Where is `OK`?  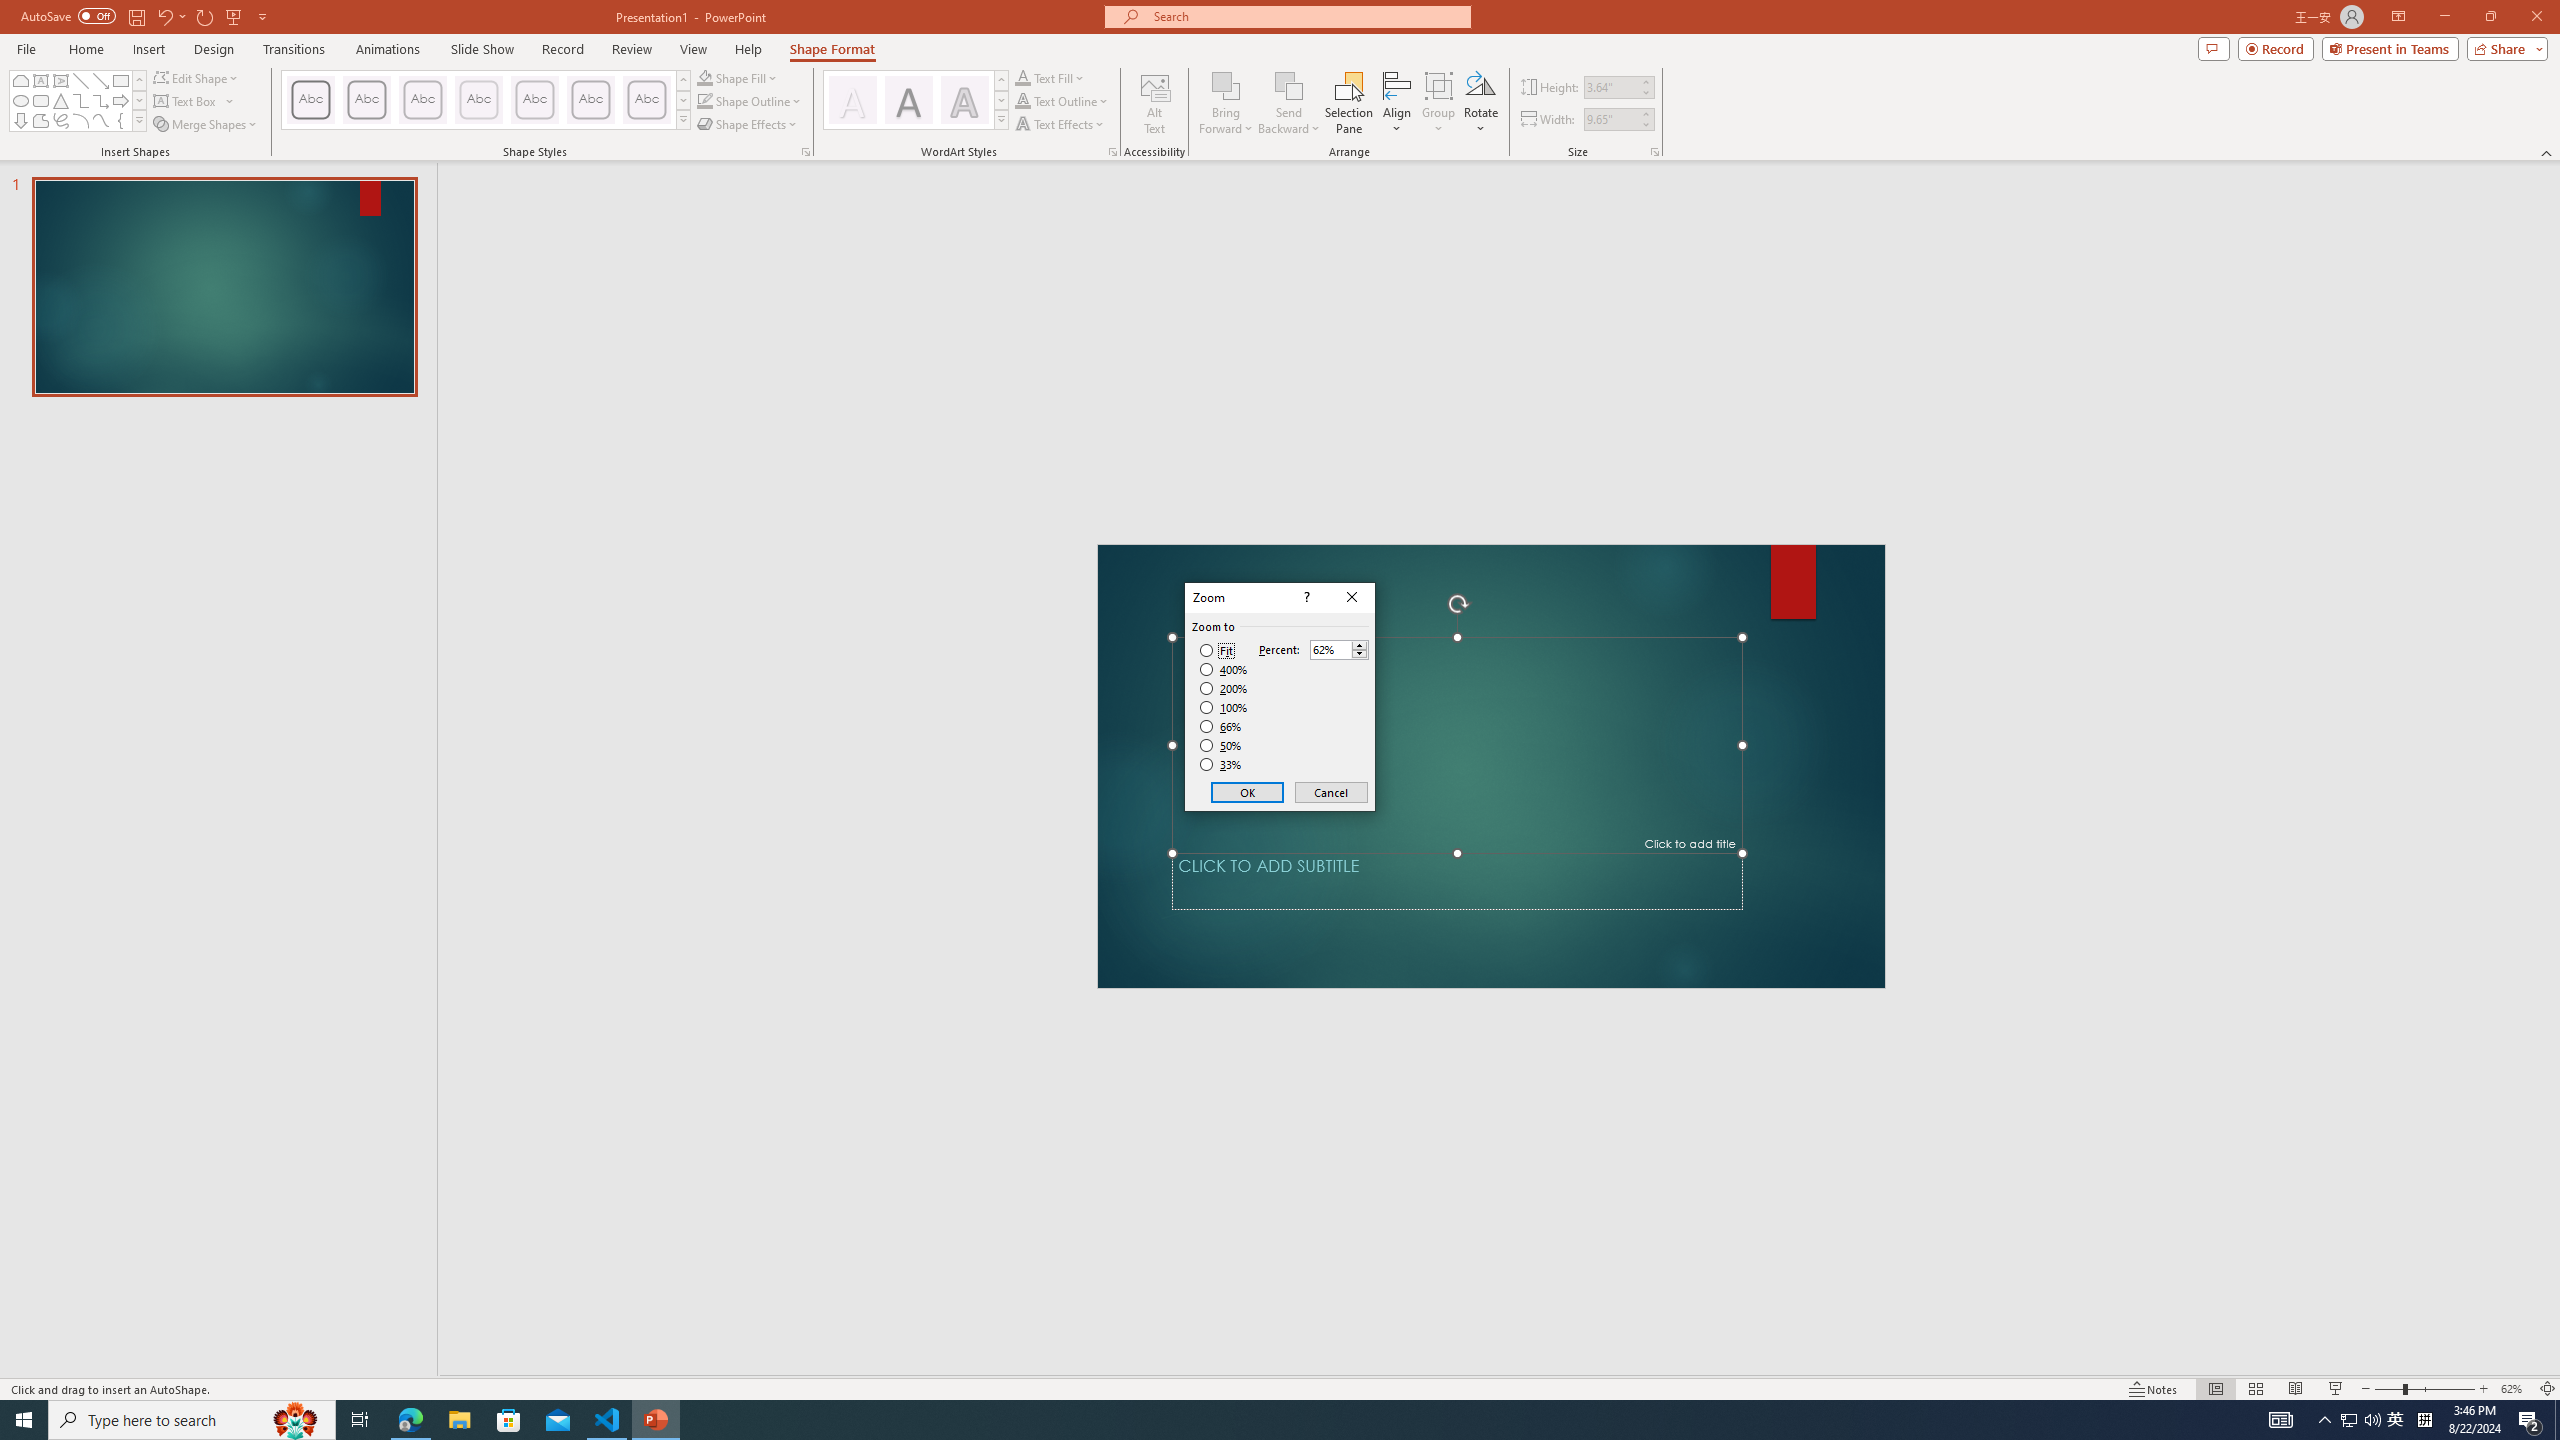
OK is located at coordinates (1248, 792).